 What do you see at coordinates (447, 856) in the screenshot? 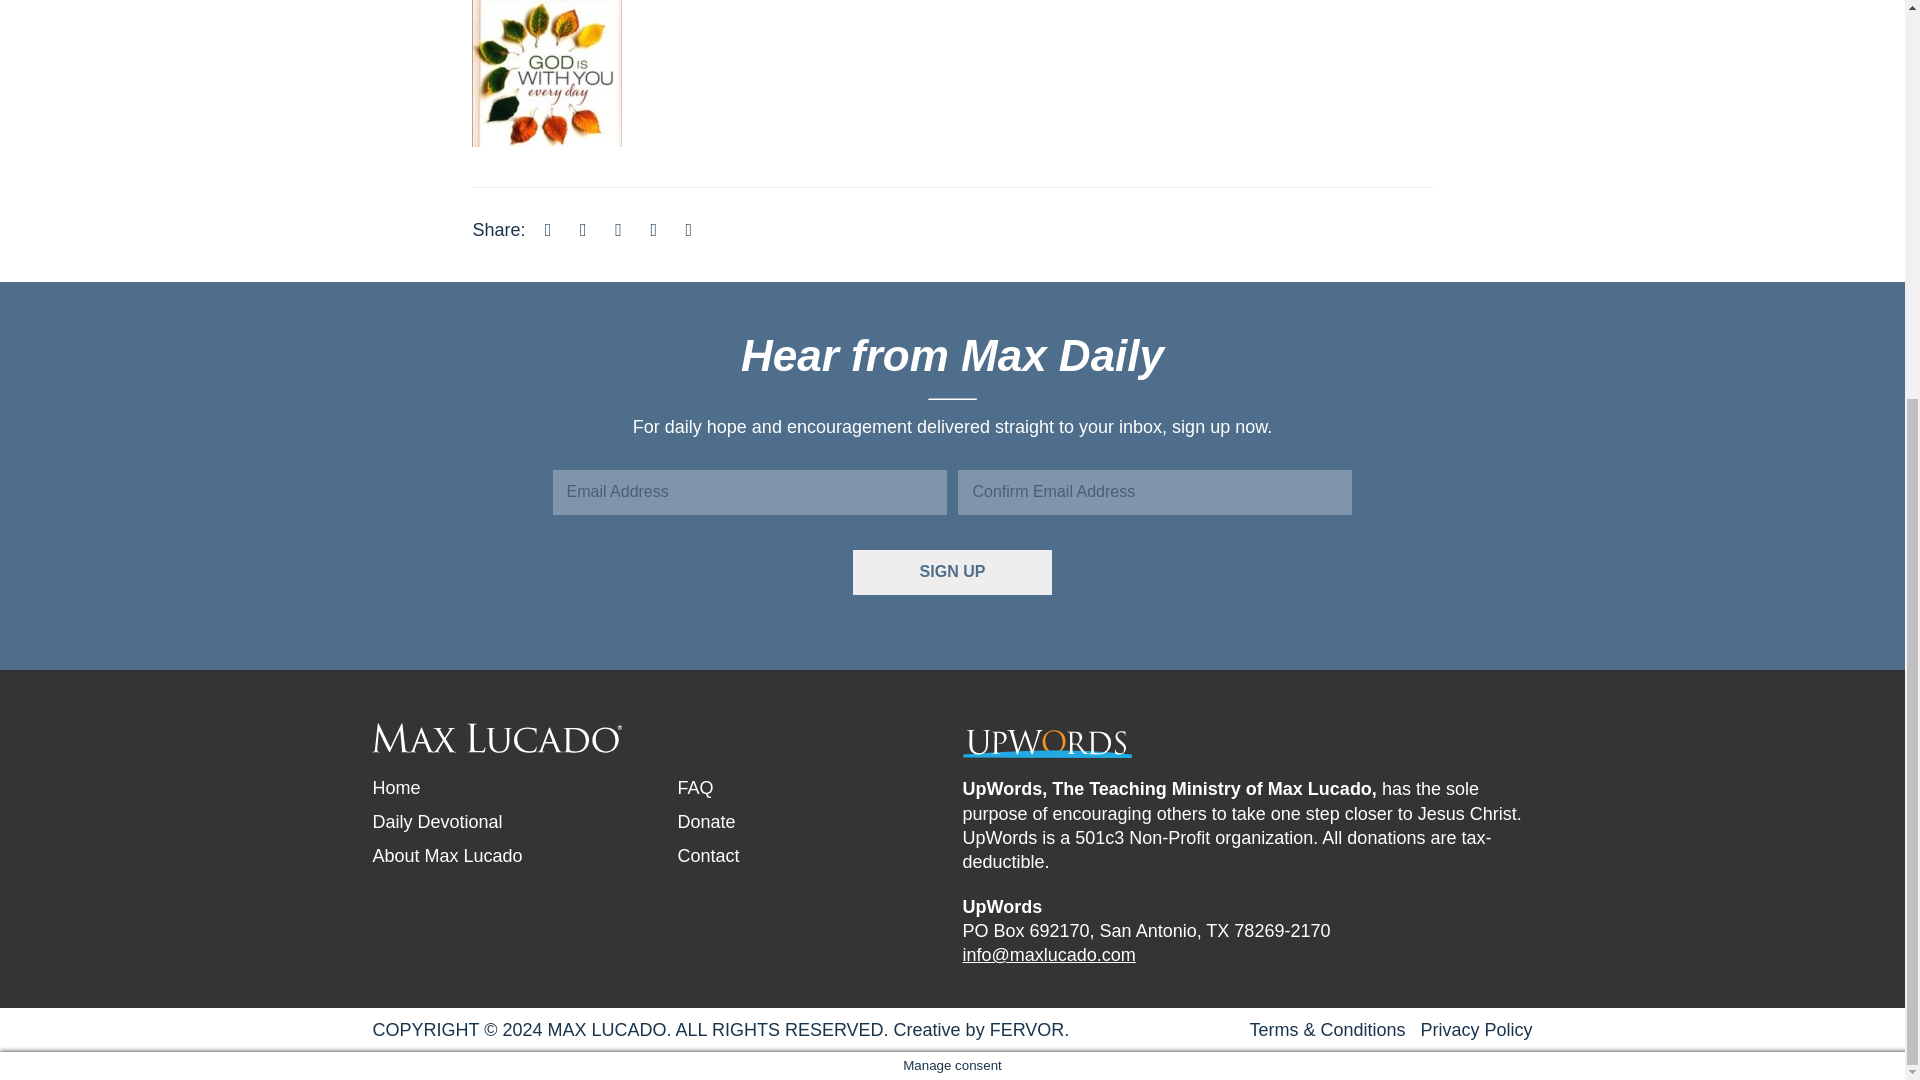
I see `About Max Lucado` at bounding box center [447, 856].